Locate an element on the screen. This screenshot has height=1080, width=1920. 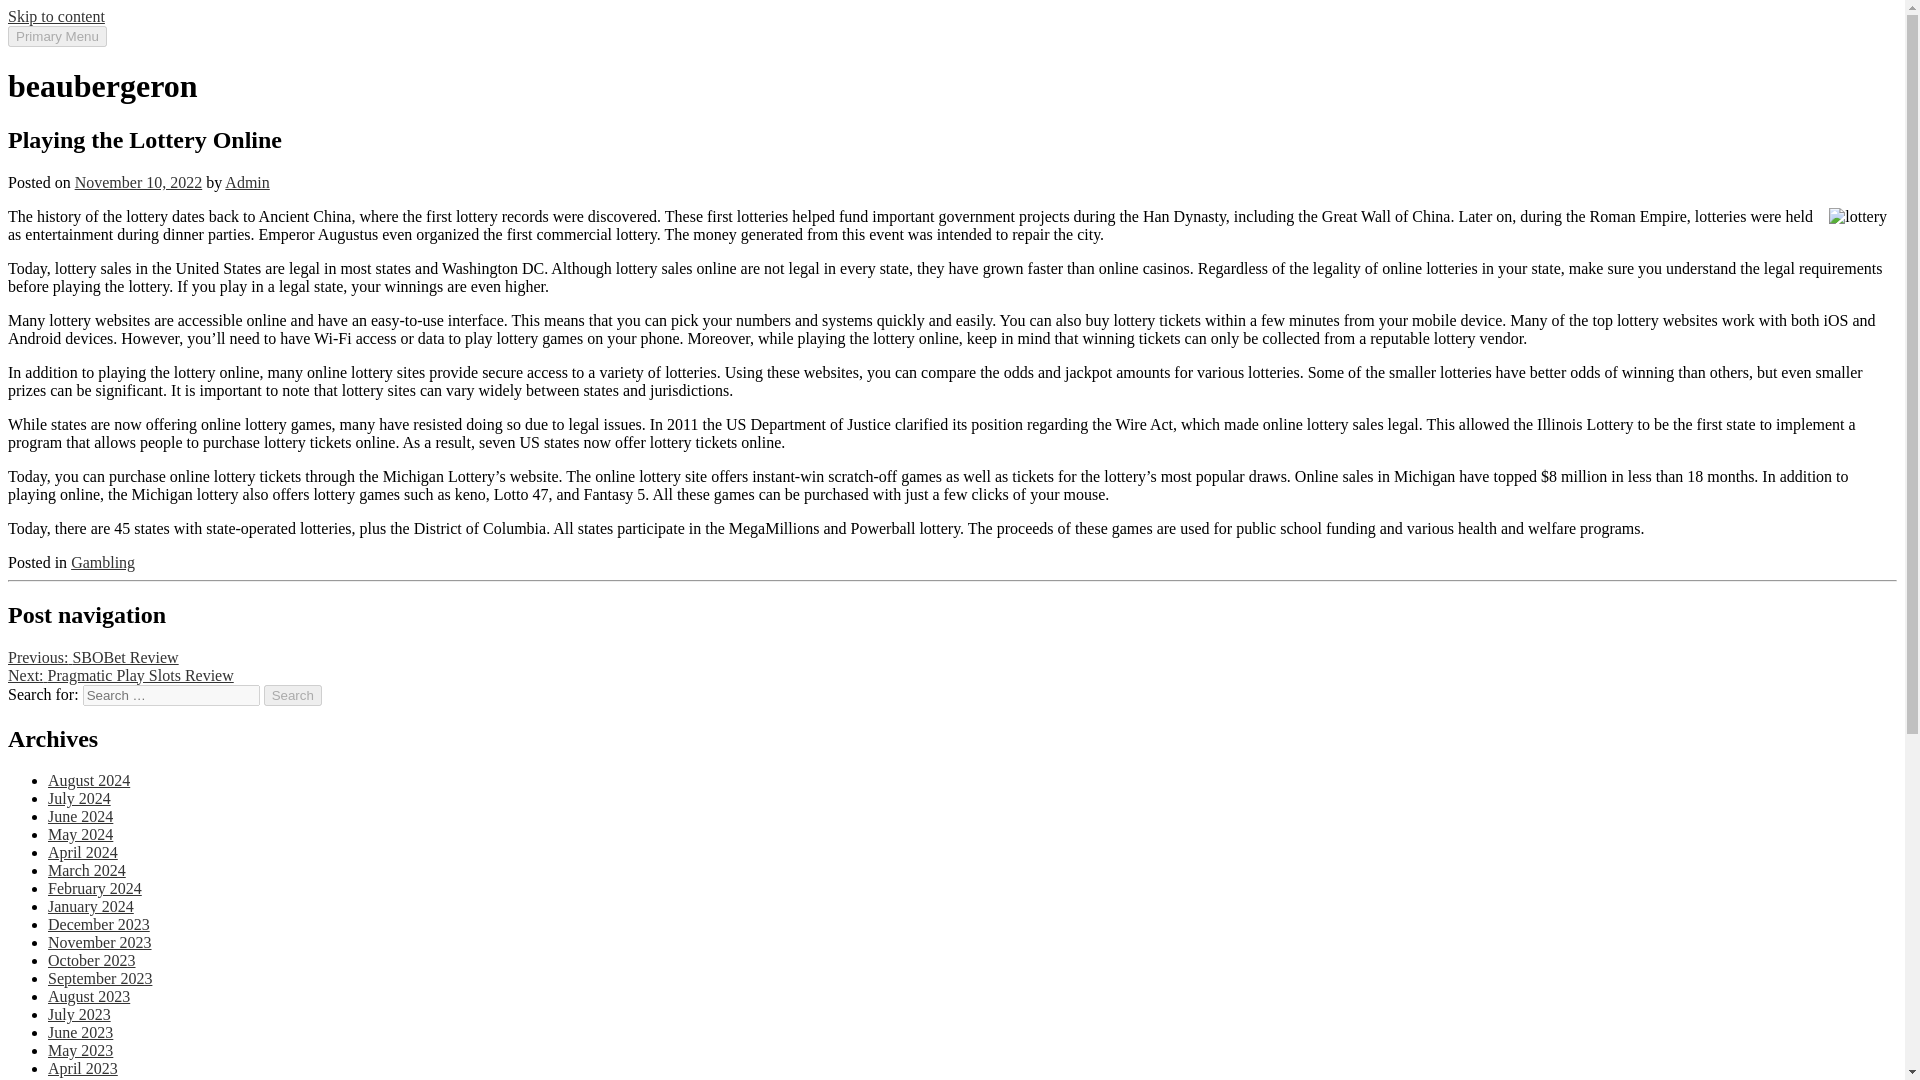
Skip to content is located at coordinates (56, 16).